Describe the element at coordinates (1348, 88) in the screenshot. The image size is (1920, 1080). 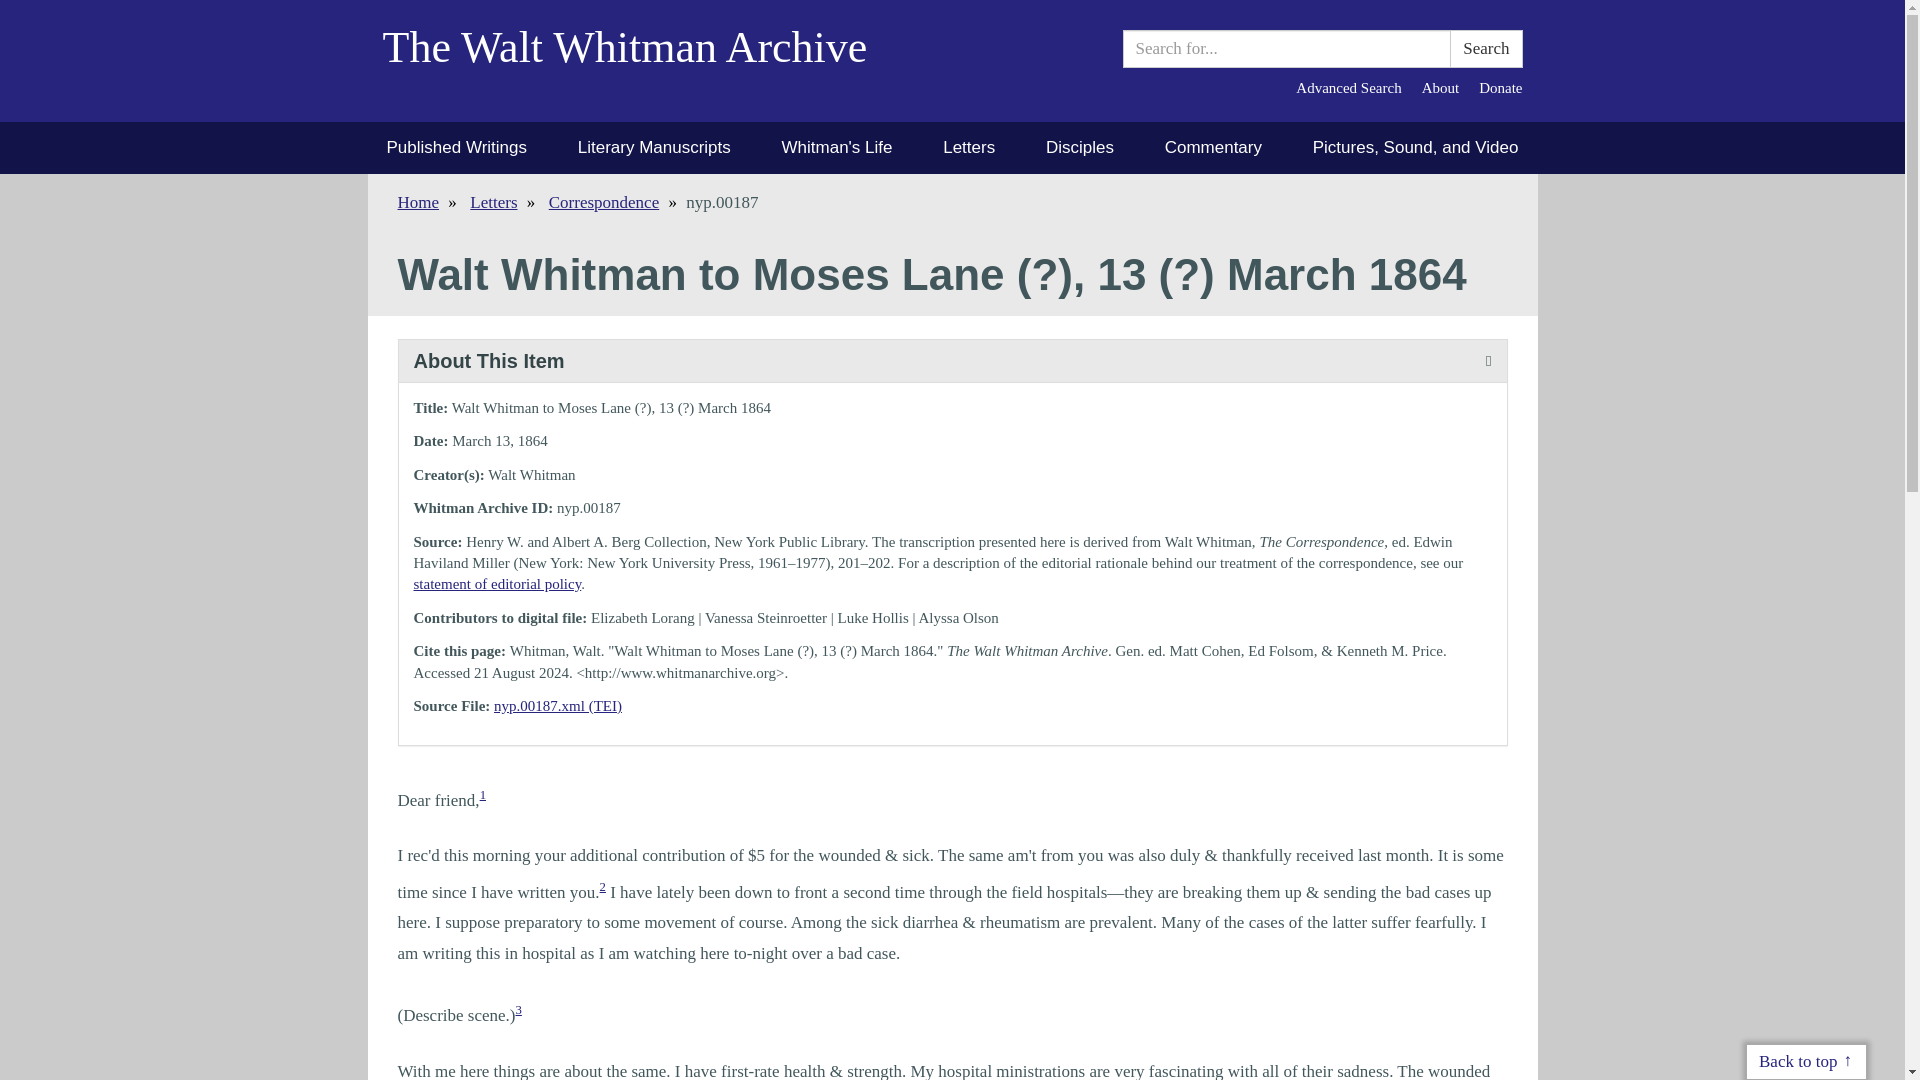
I see `Advanced Search` at that location.